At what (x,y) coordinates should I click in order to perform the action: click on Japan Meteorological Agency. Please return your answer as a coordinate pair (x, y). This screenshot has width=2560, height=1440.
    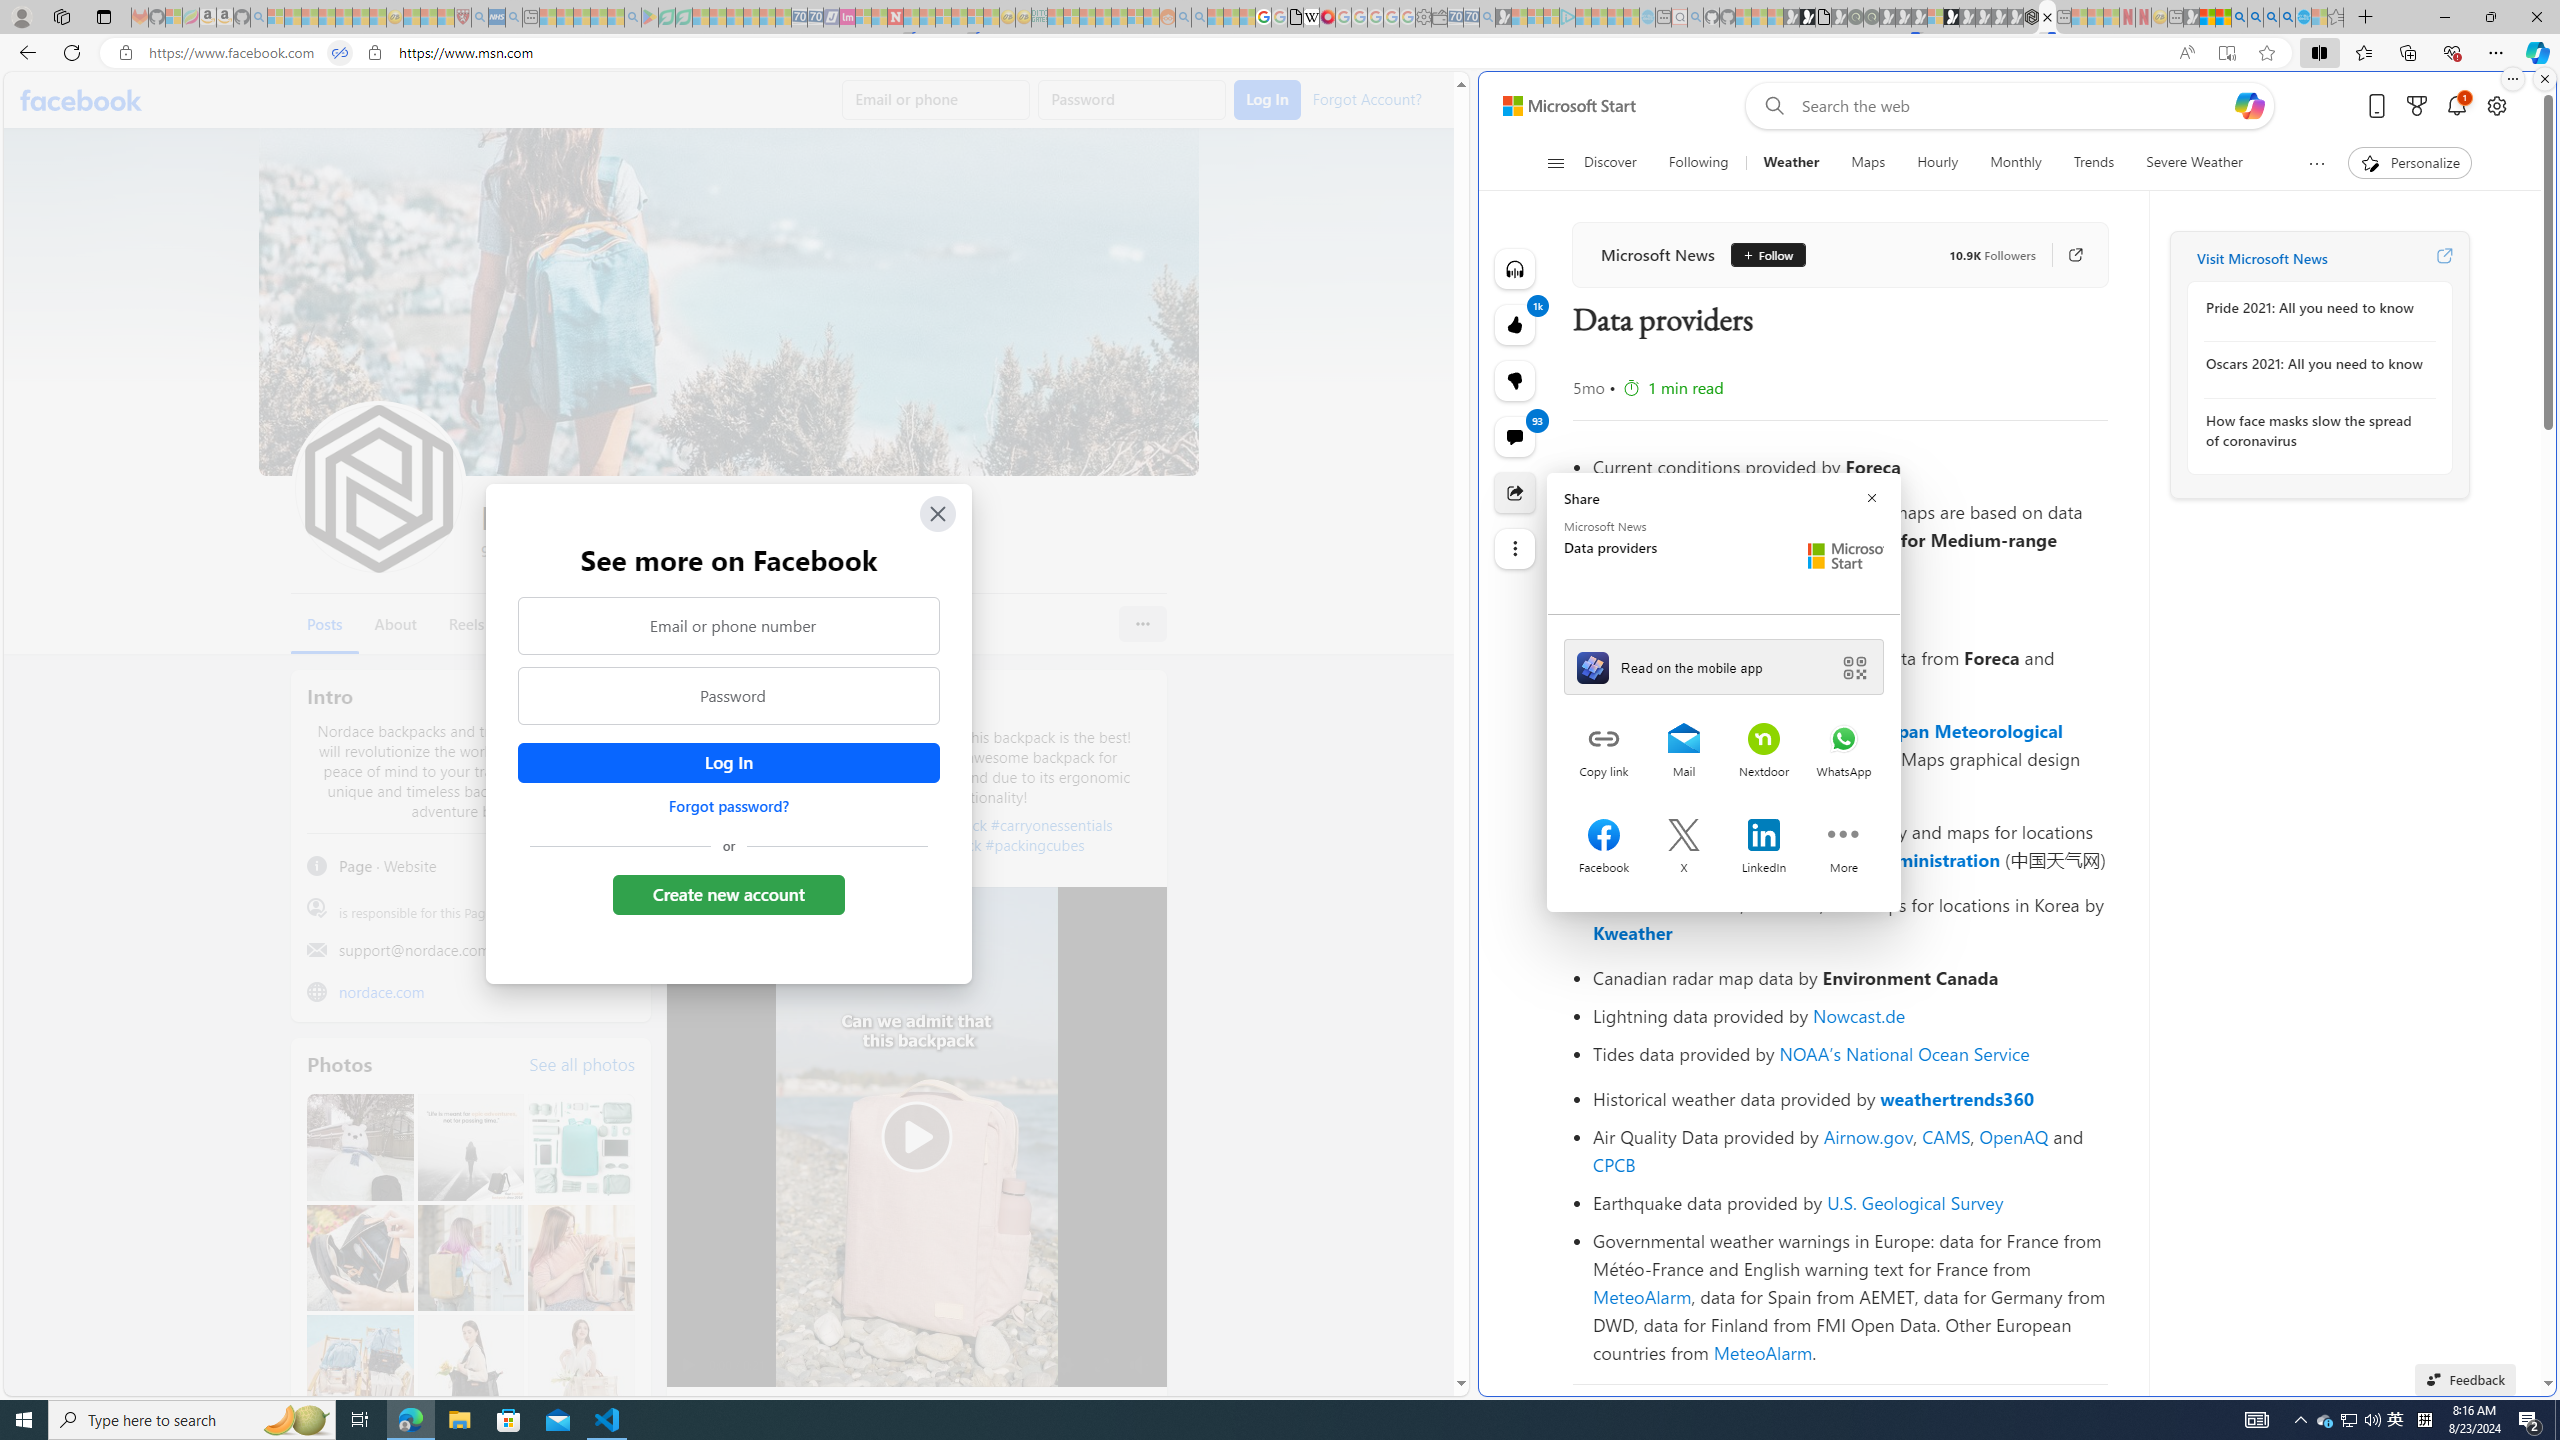
    Looking at the image, I should click on (1828, 744).